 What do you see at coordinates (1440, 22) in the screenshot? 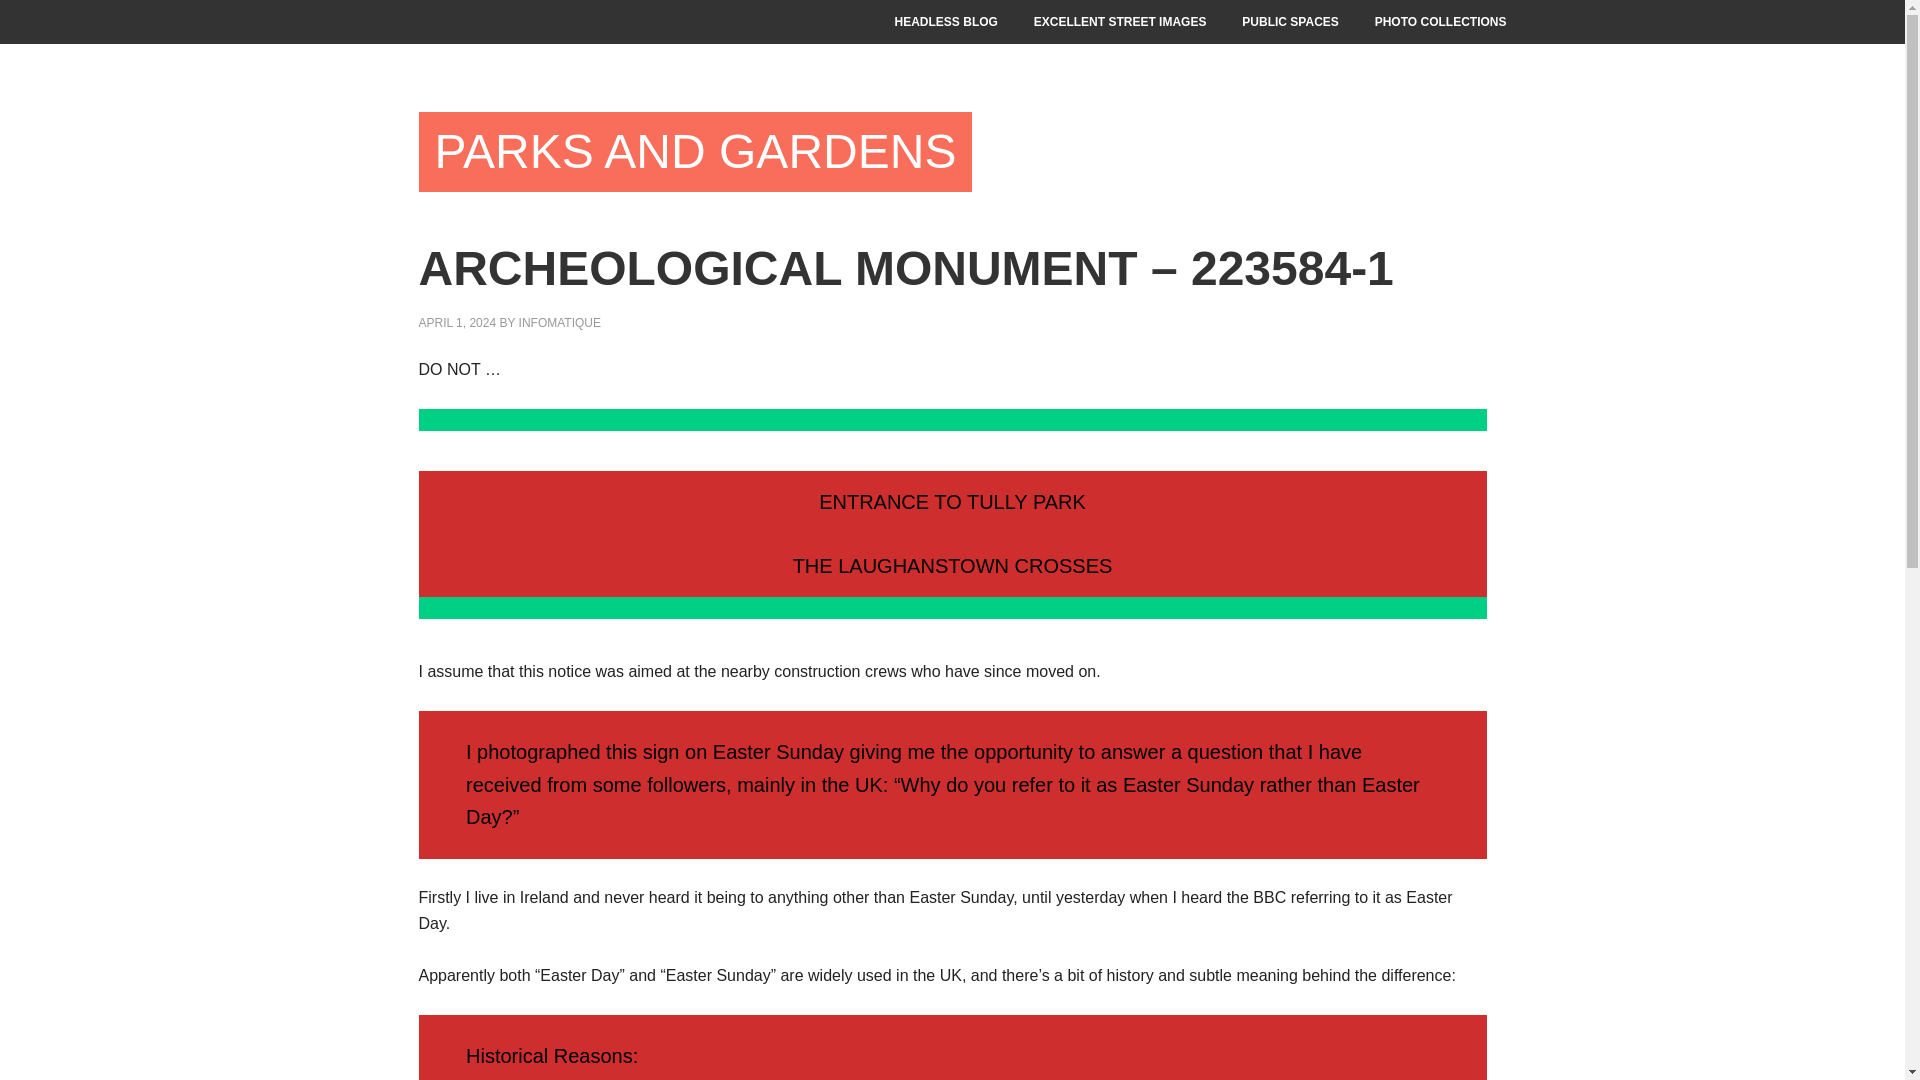
I see `PHOTO COLLECTIONS` at bounding box center [1440, 22].